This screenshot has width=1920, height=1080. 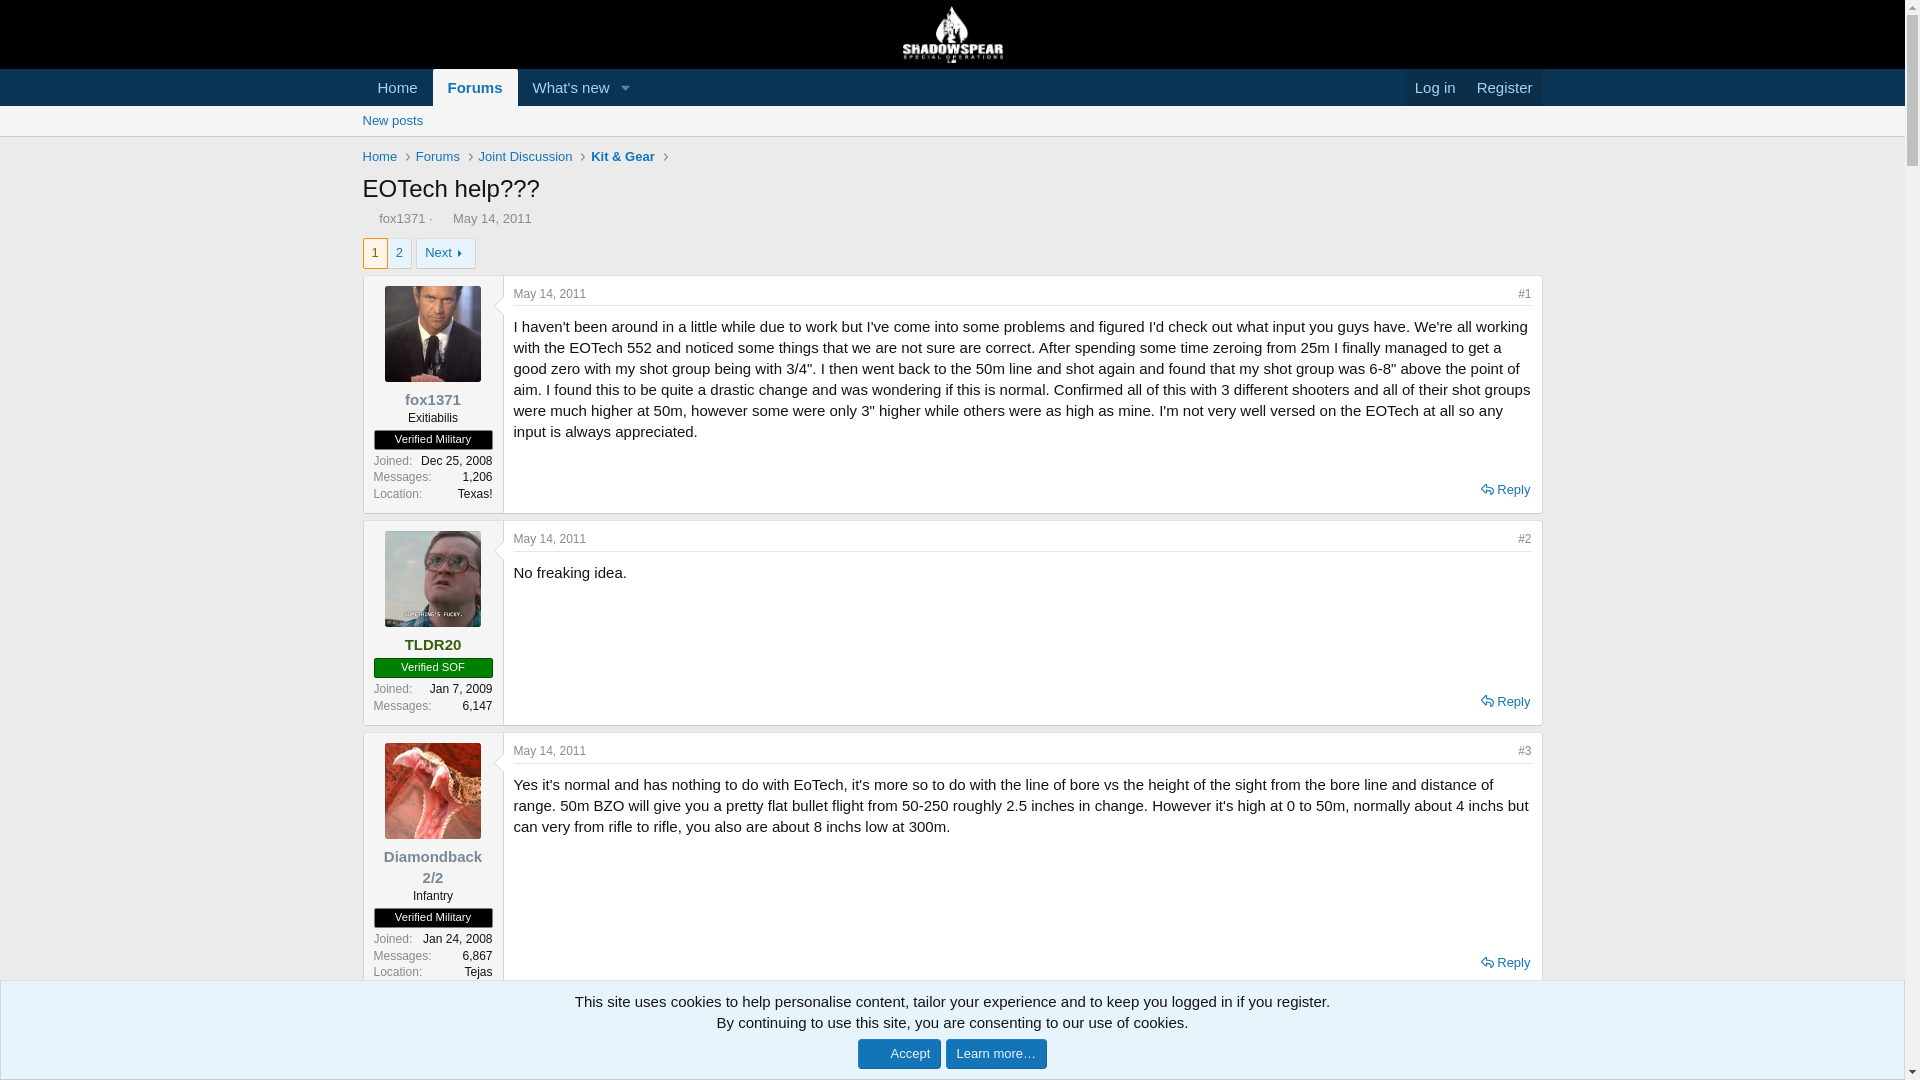 I want to click on Home, so click(x=446, y=252).